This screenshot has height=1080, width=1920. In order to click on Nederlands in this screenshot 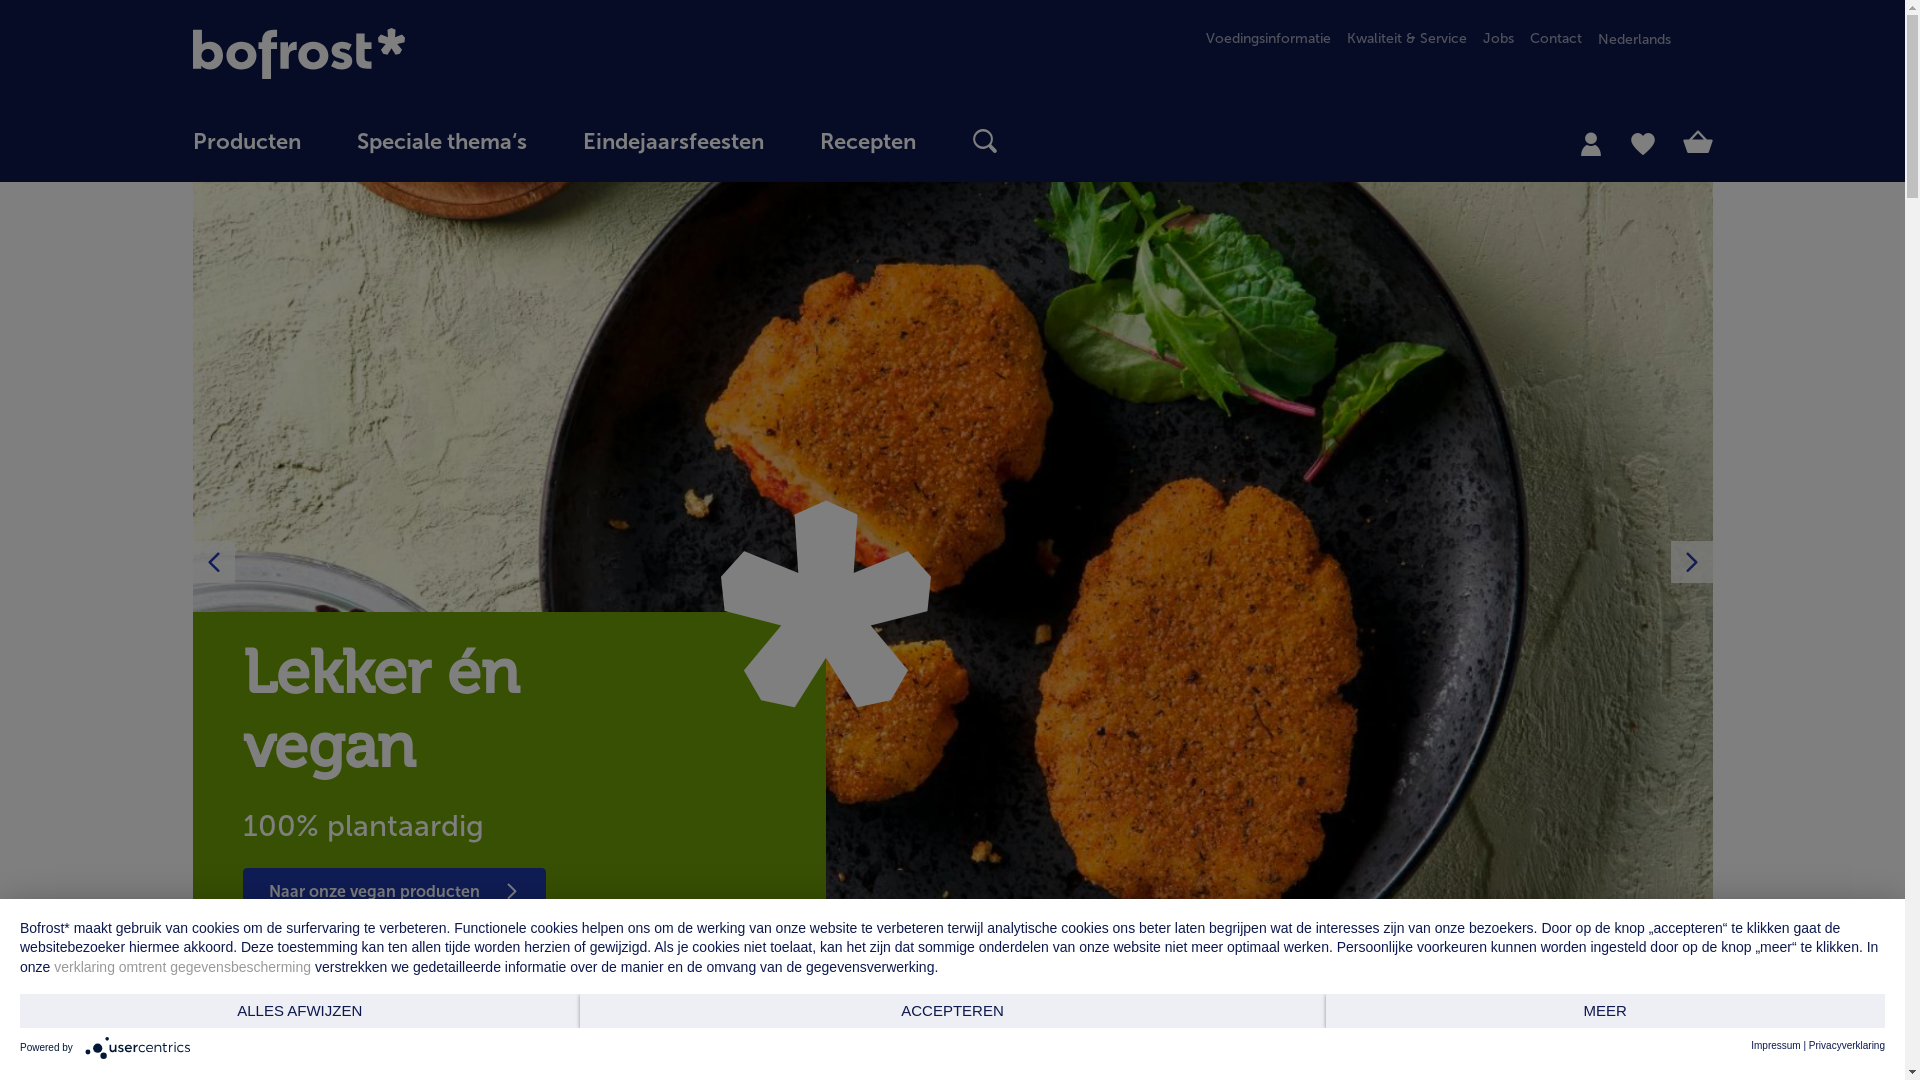, I will do `click(1656, 40)`.